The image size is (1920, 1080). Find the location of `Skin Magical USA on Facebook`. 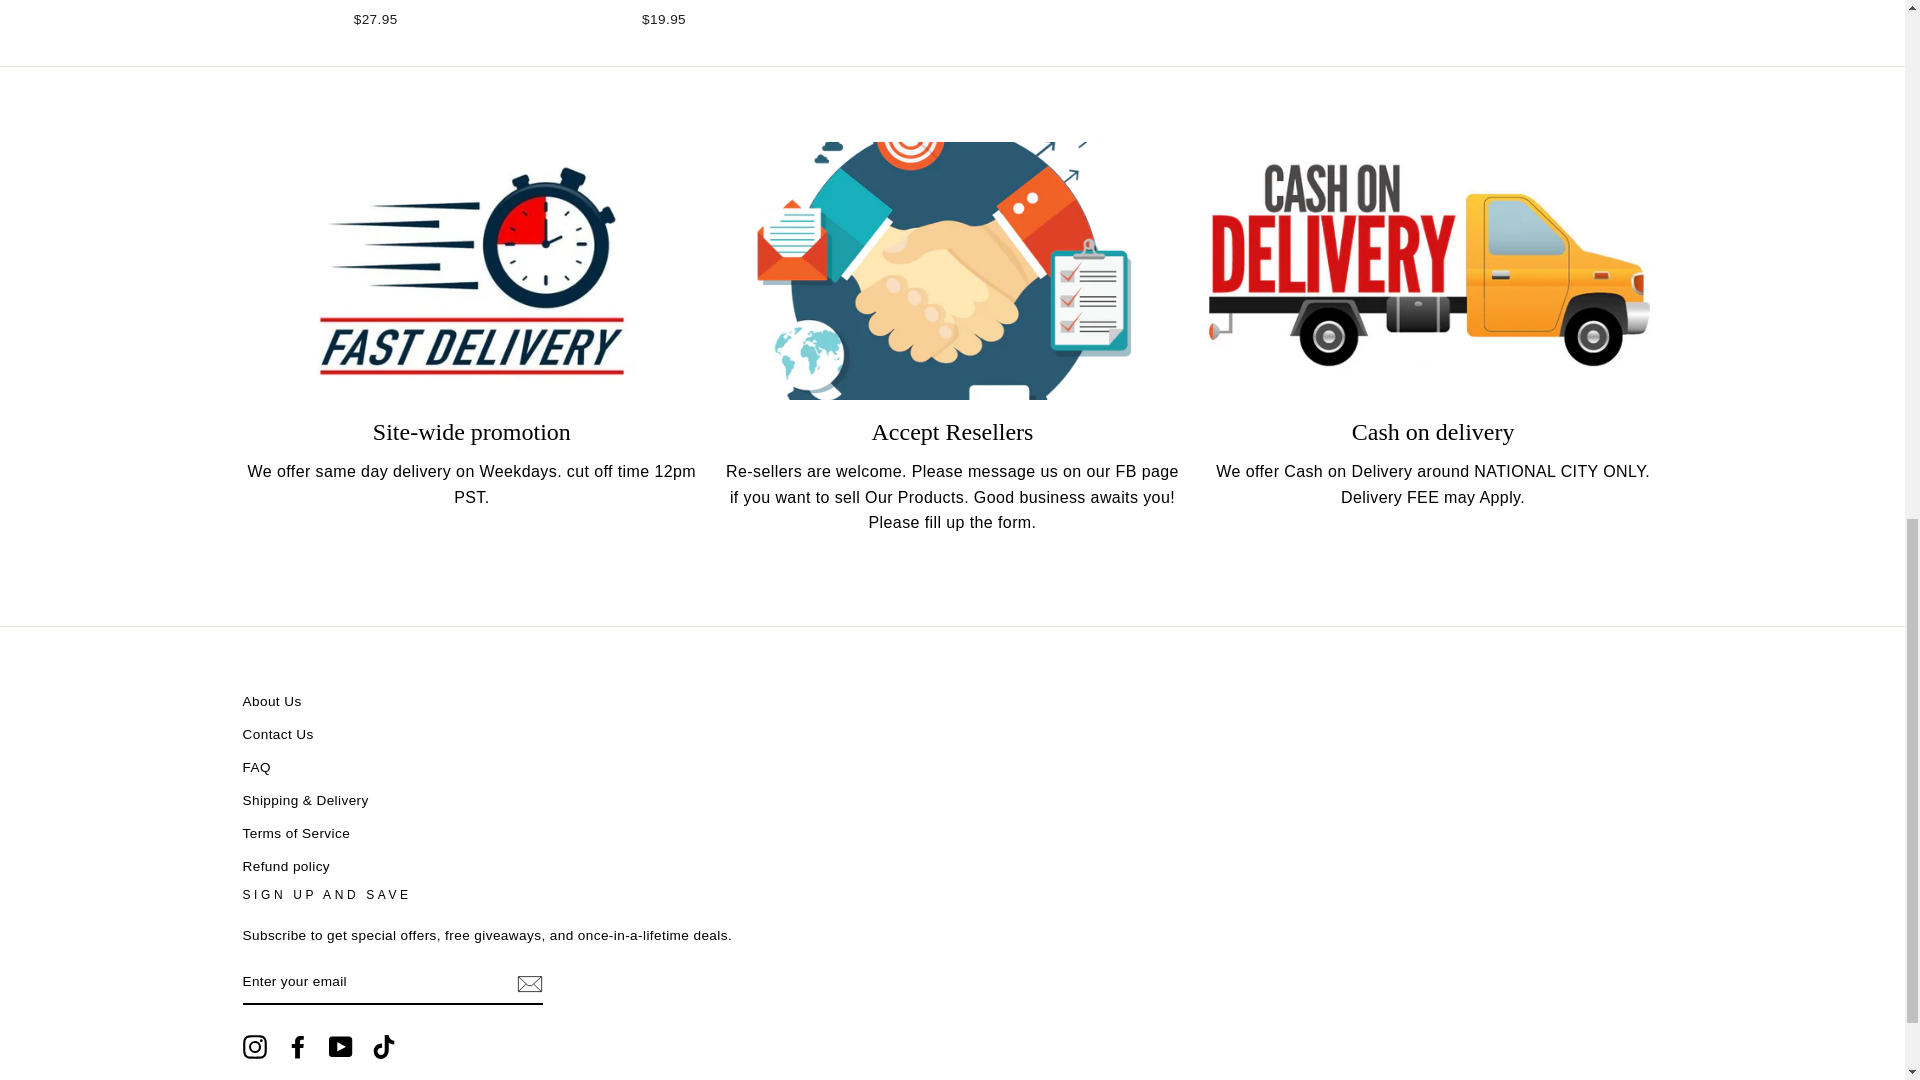

Skin Magical USA on Facebook is located at coordinates (298, 1046).